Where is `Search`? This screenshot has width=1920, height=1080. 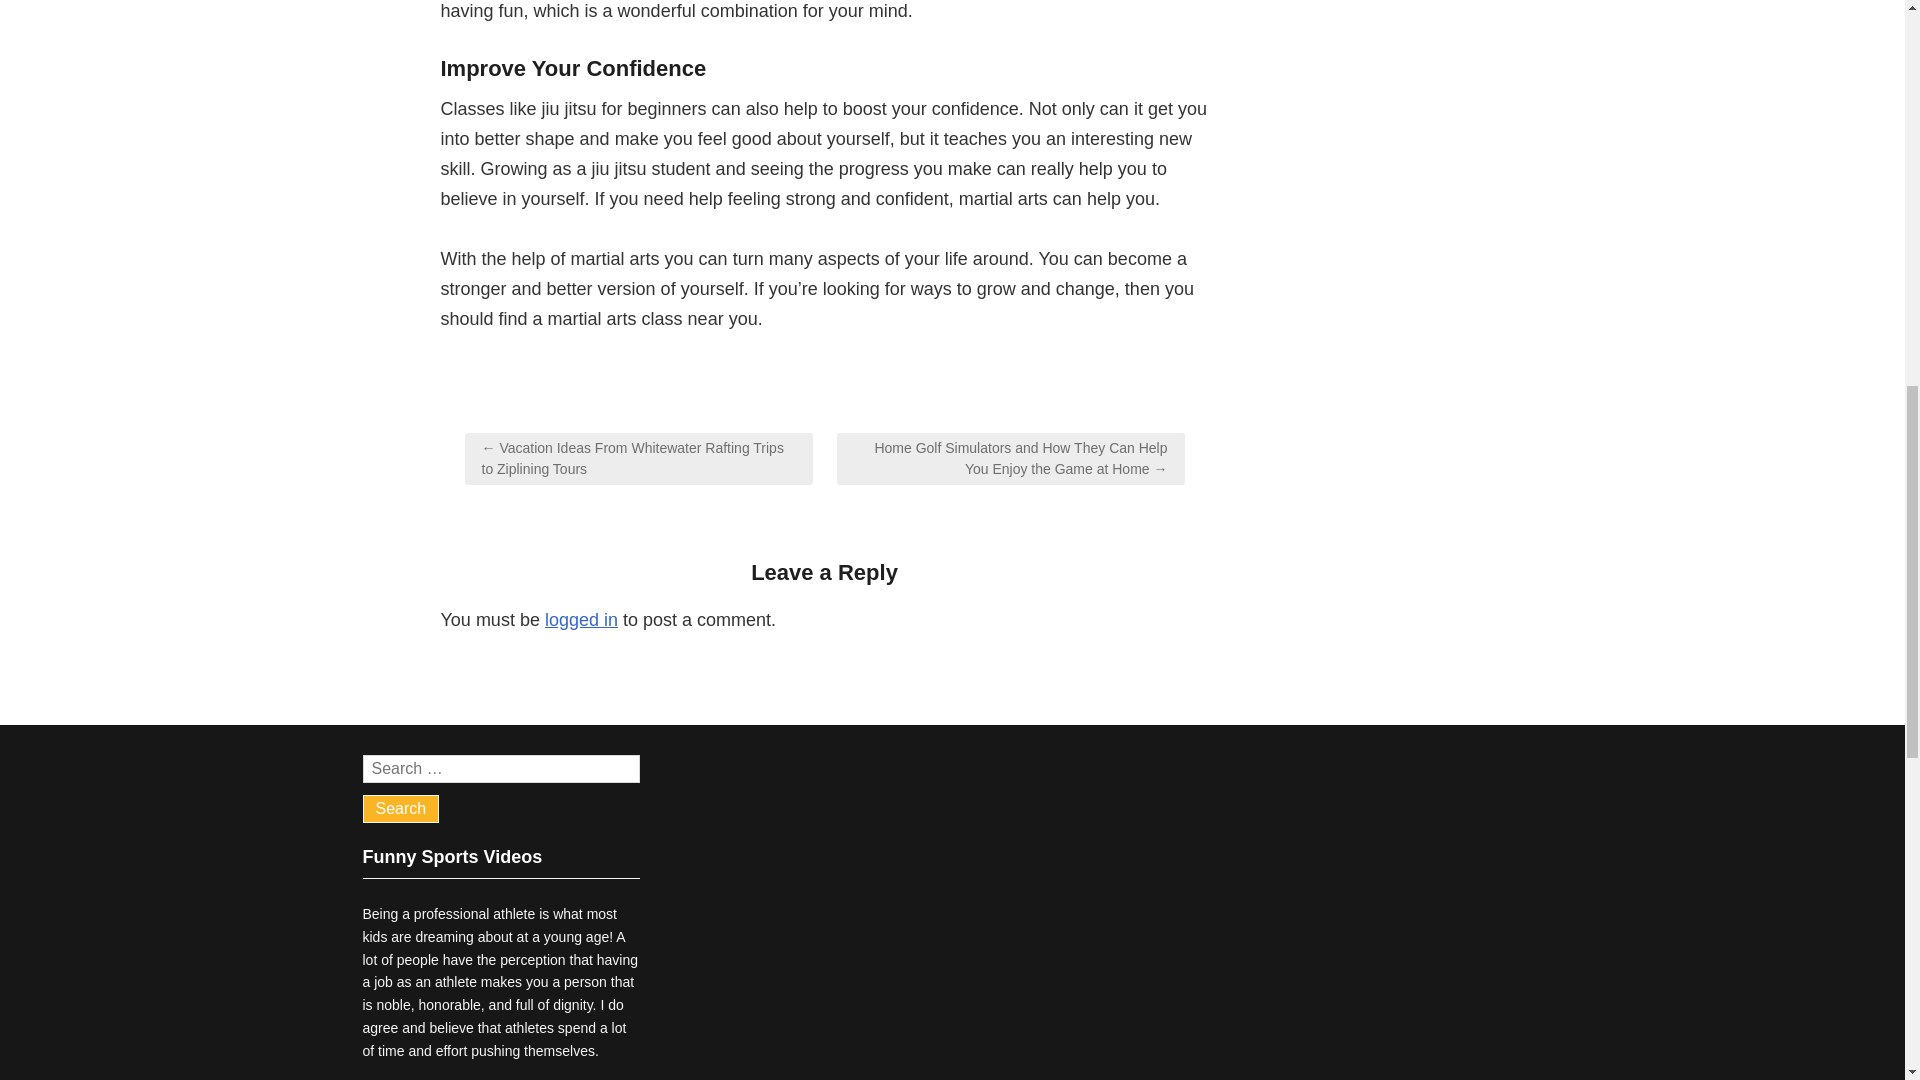
Search is located at coordinates (400, 808).